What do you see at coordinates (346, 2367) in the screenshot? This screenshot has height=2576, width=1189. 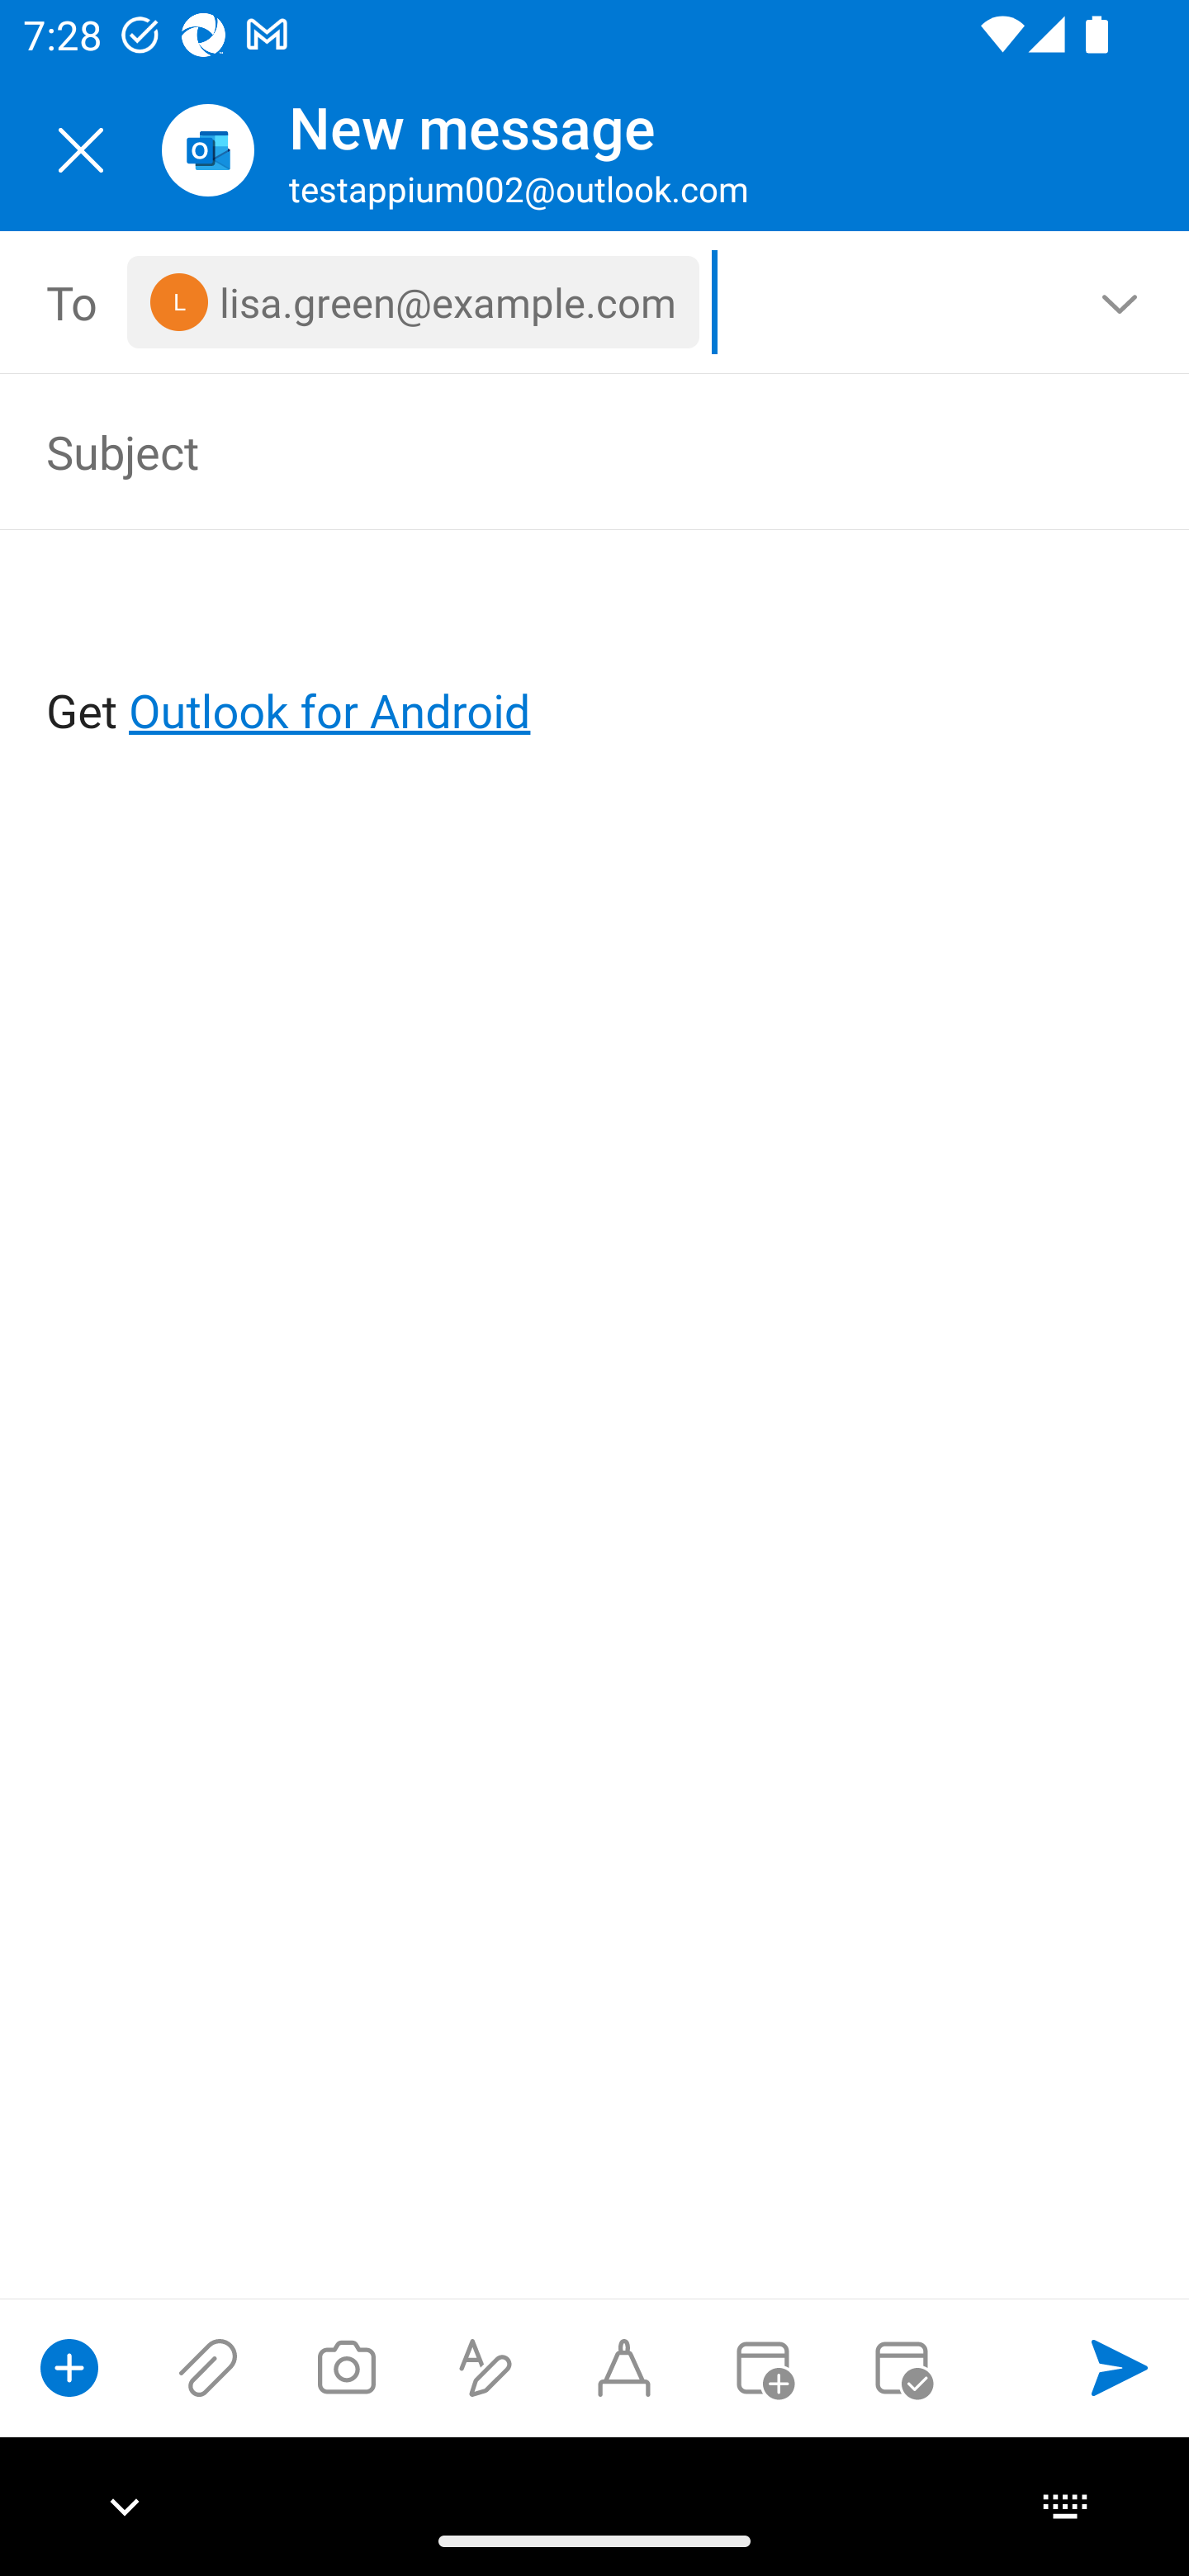 I see `Take a photo` at bounding box center [346, 2367].